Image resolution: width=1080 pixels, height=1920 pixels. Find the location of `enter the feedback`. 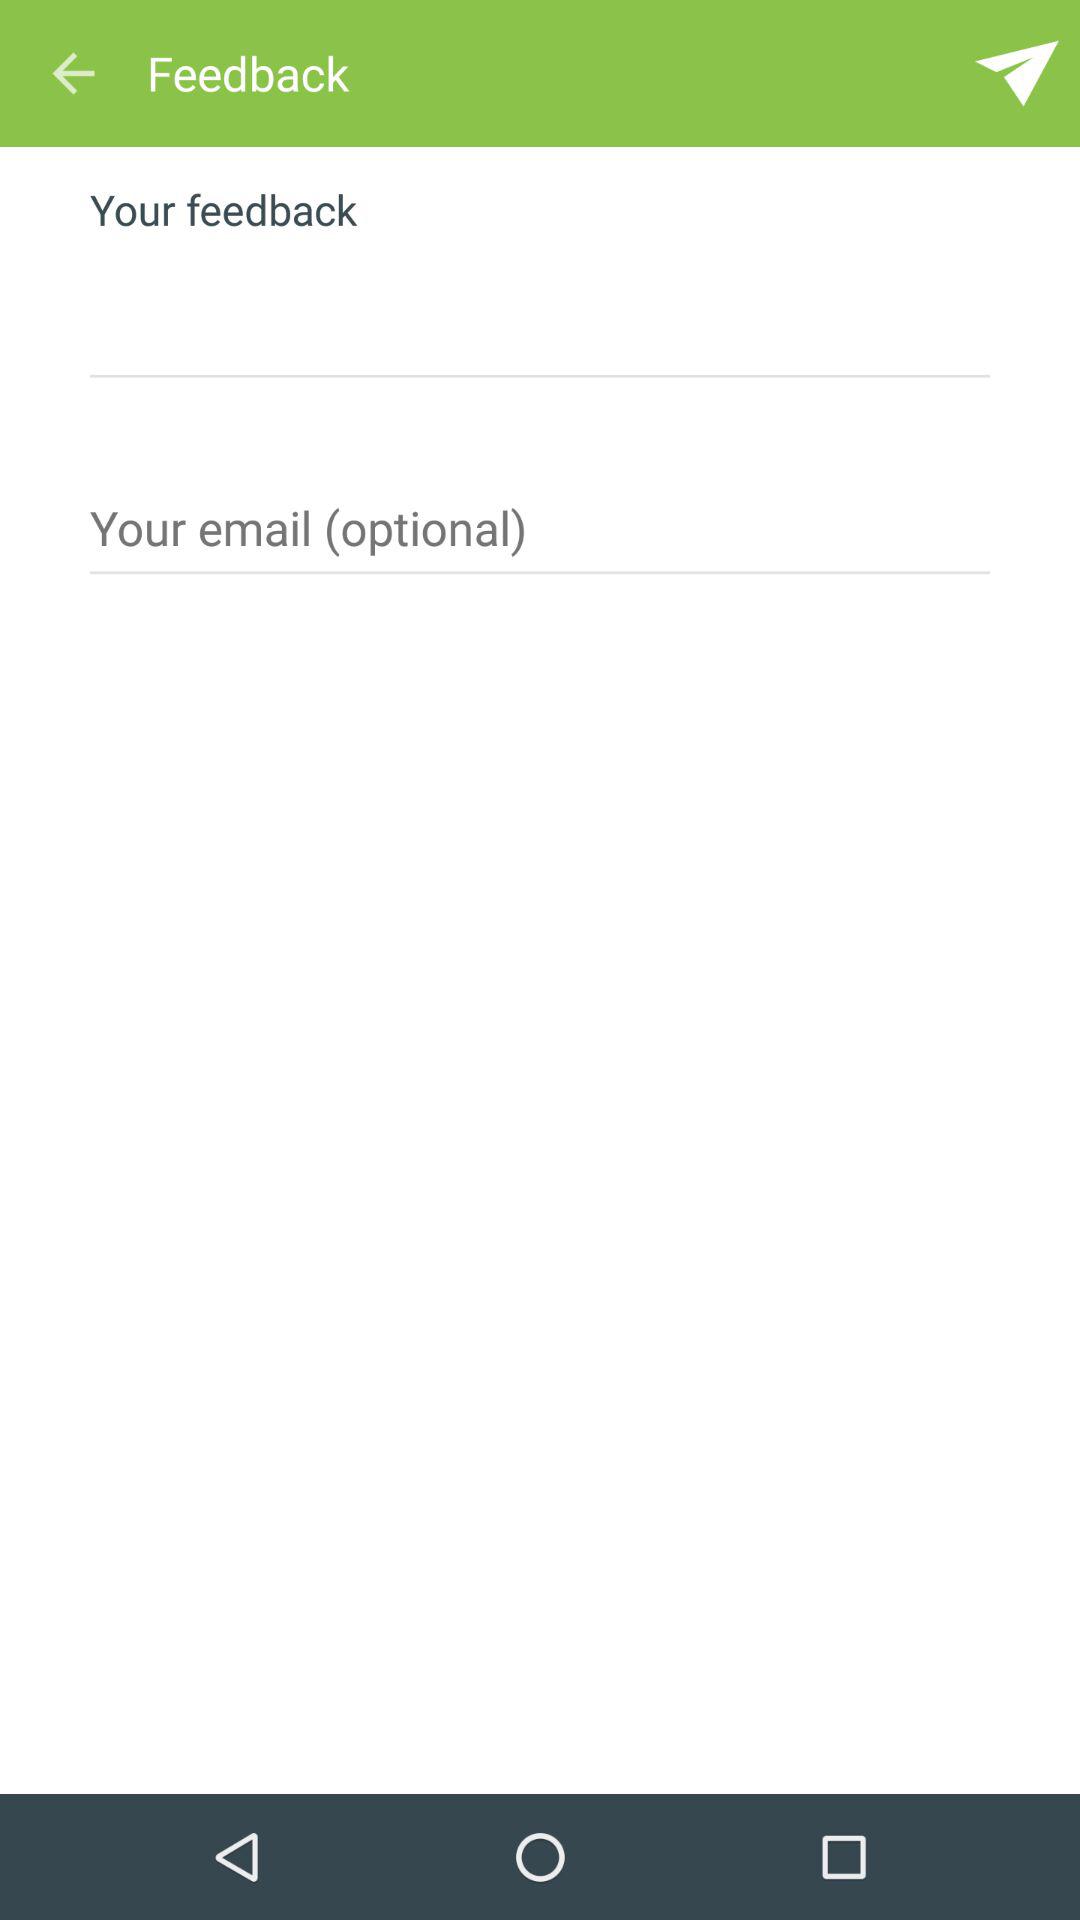

enter the feedback is located at coordinates (540, 312).